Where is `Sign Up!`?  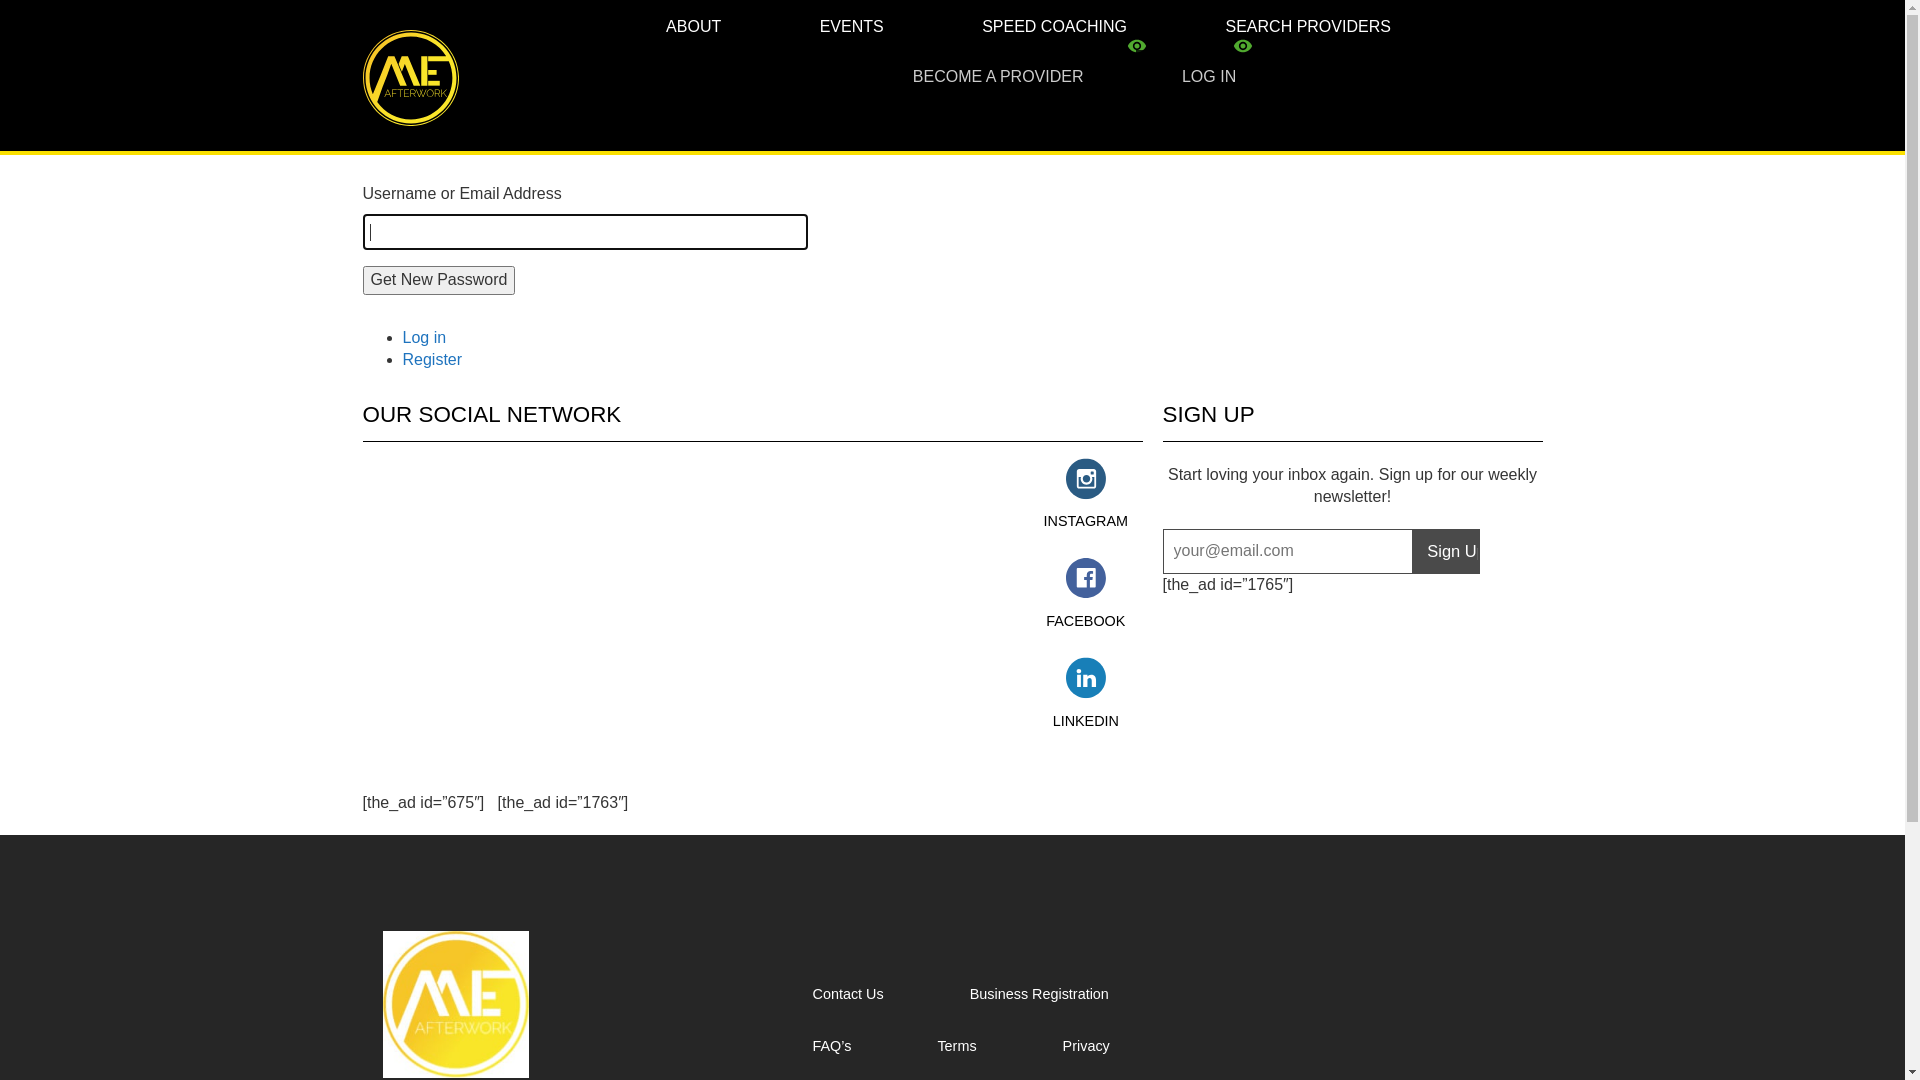 Sign Up! is located at coordinates (1446, 551).